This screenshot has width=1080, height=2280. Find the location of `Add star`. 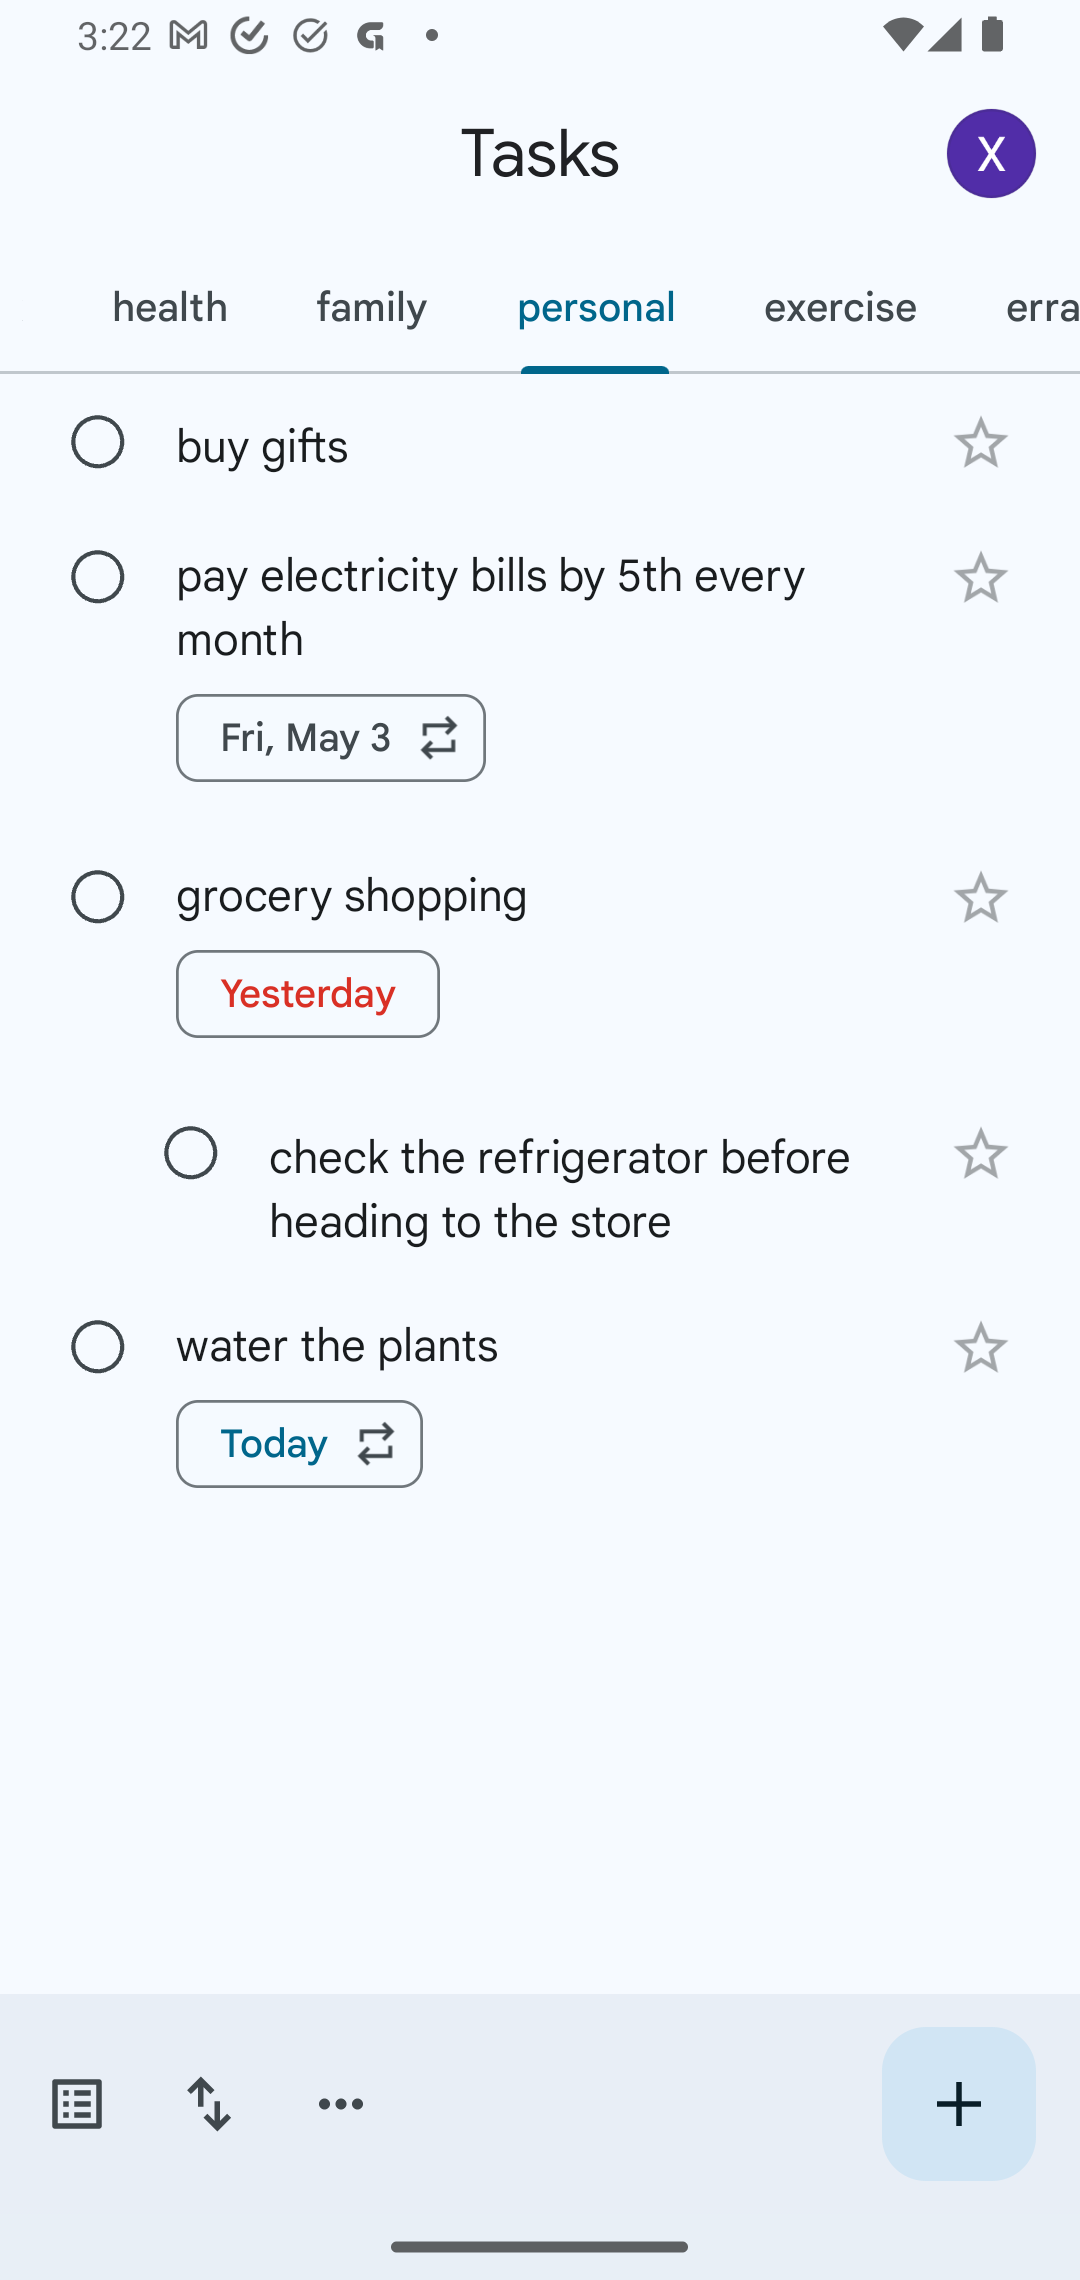

Add star is located at coordinates (980, 1347).